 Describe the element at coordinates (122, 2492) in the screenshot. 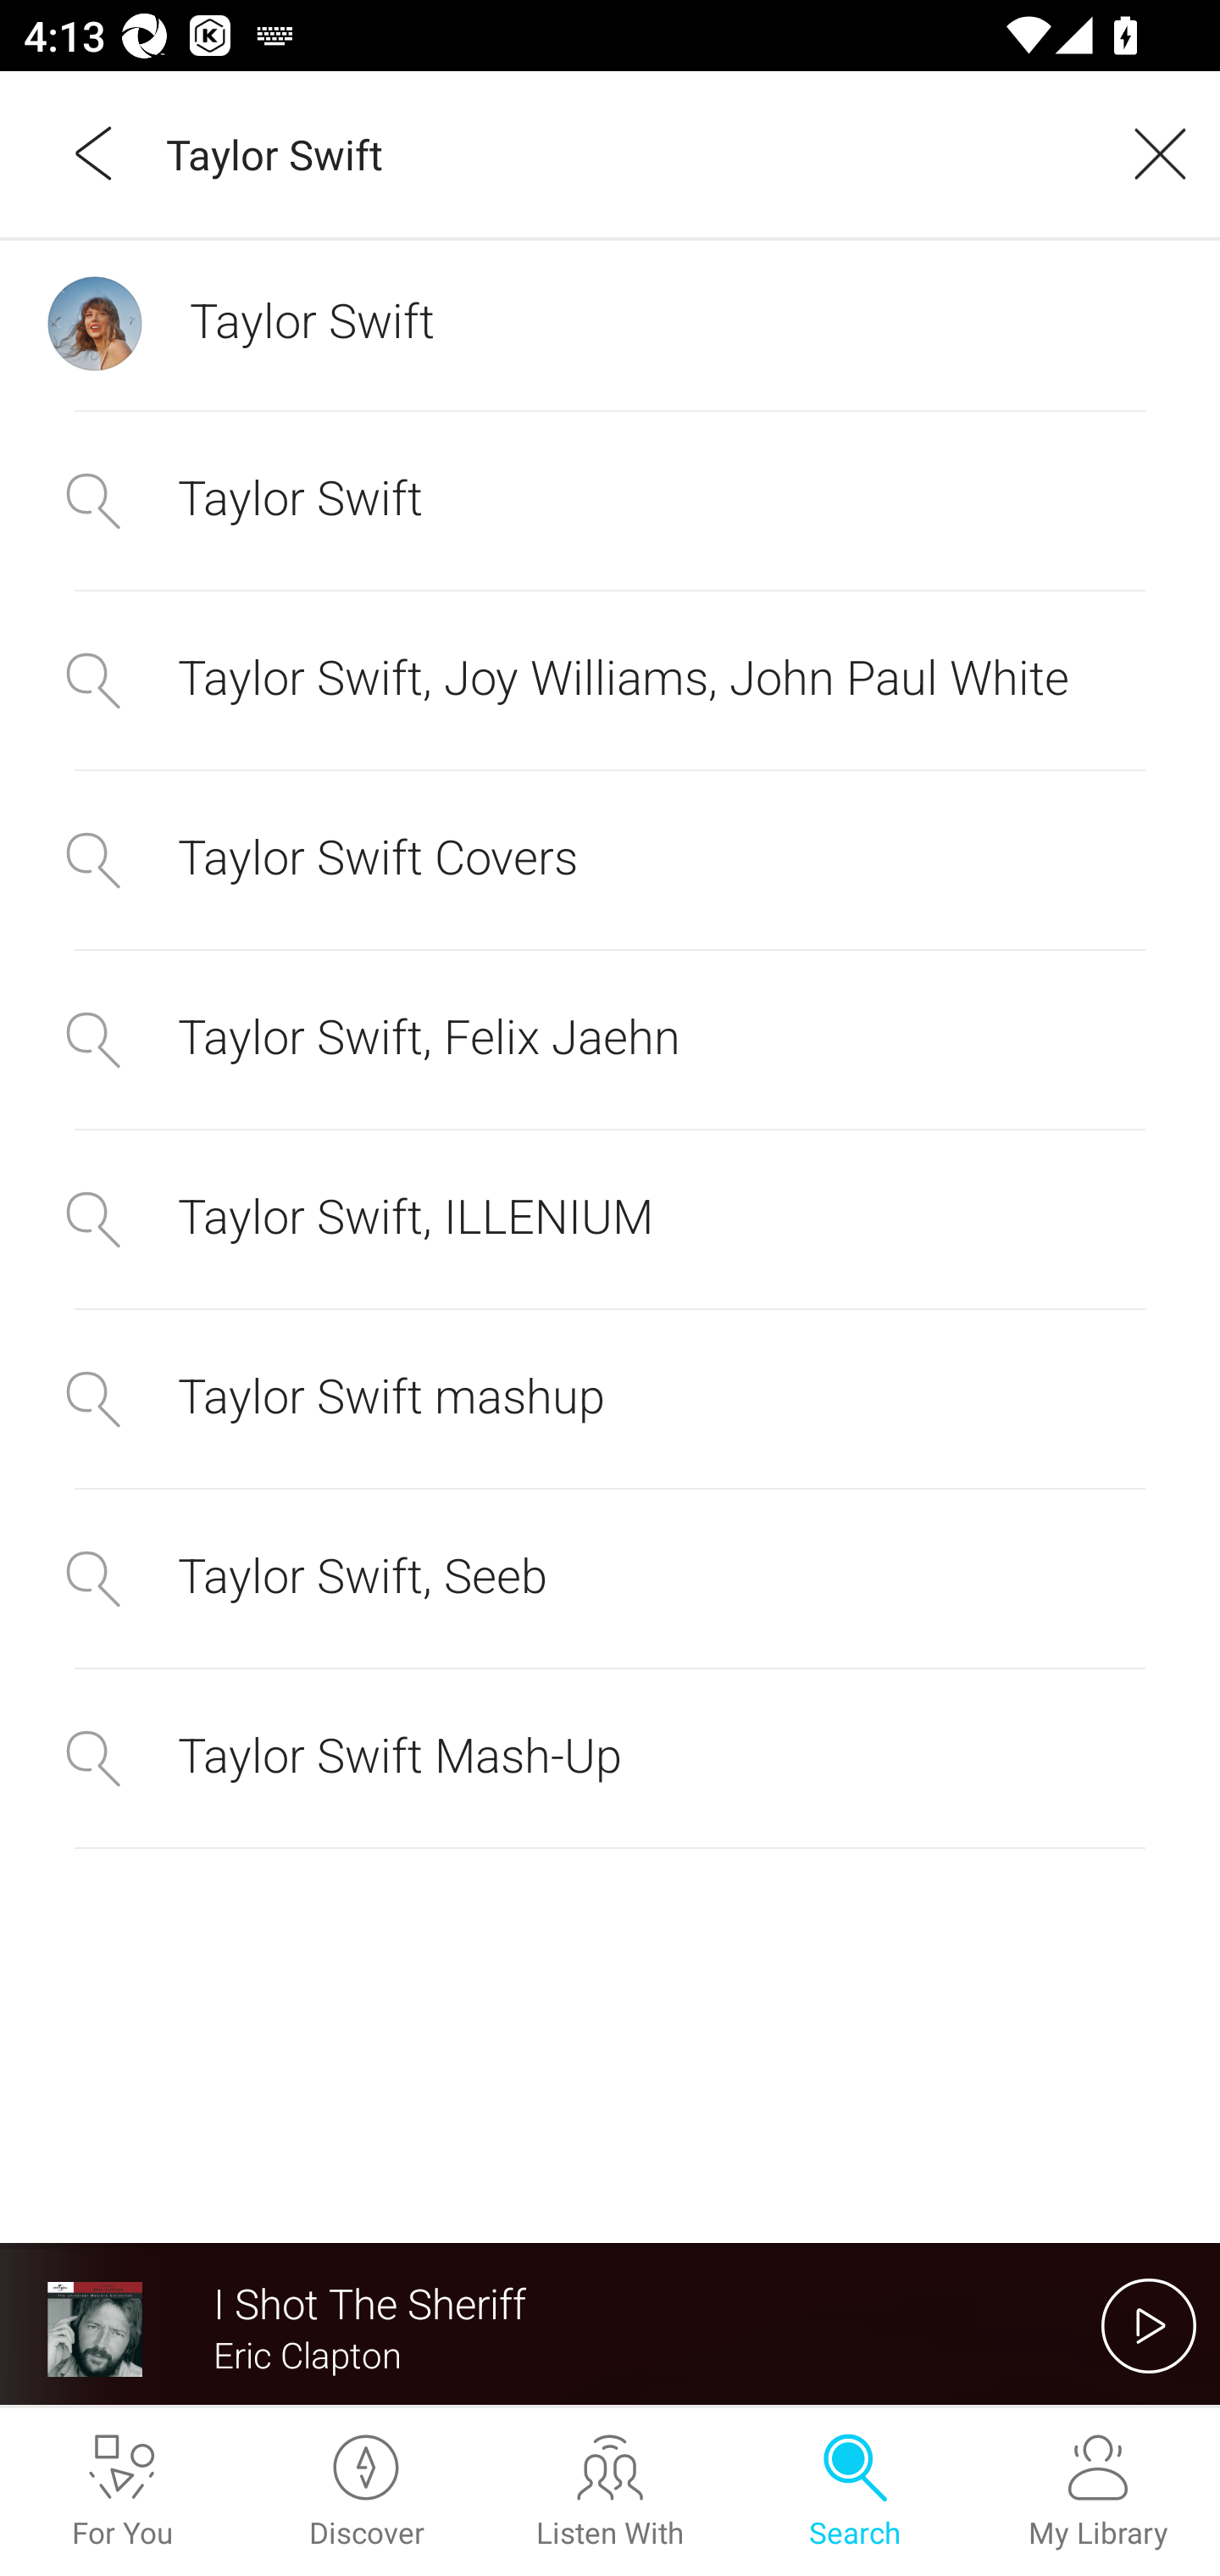

I see `For You` at that location.